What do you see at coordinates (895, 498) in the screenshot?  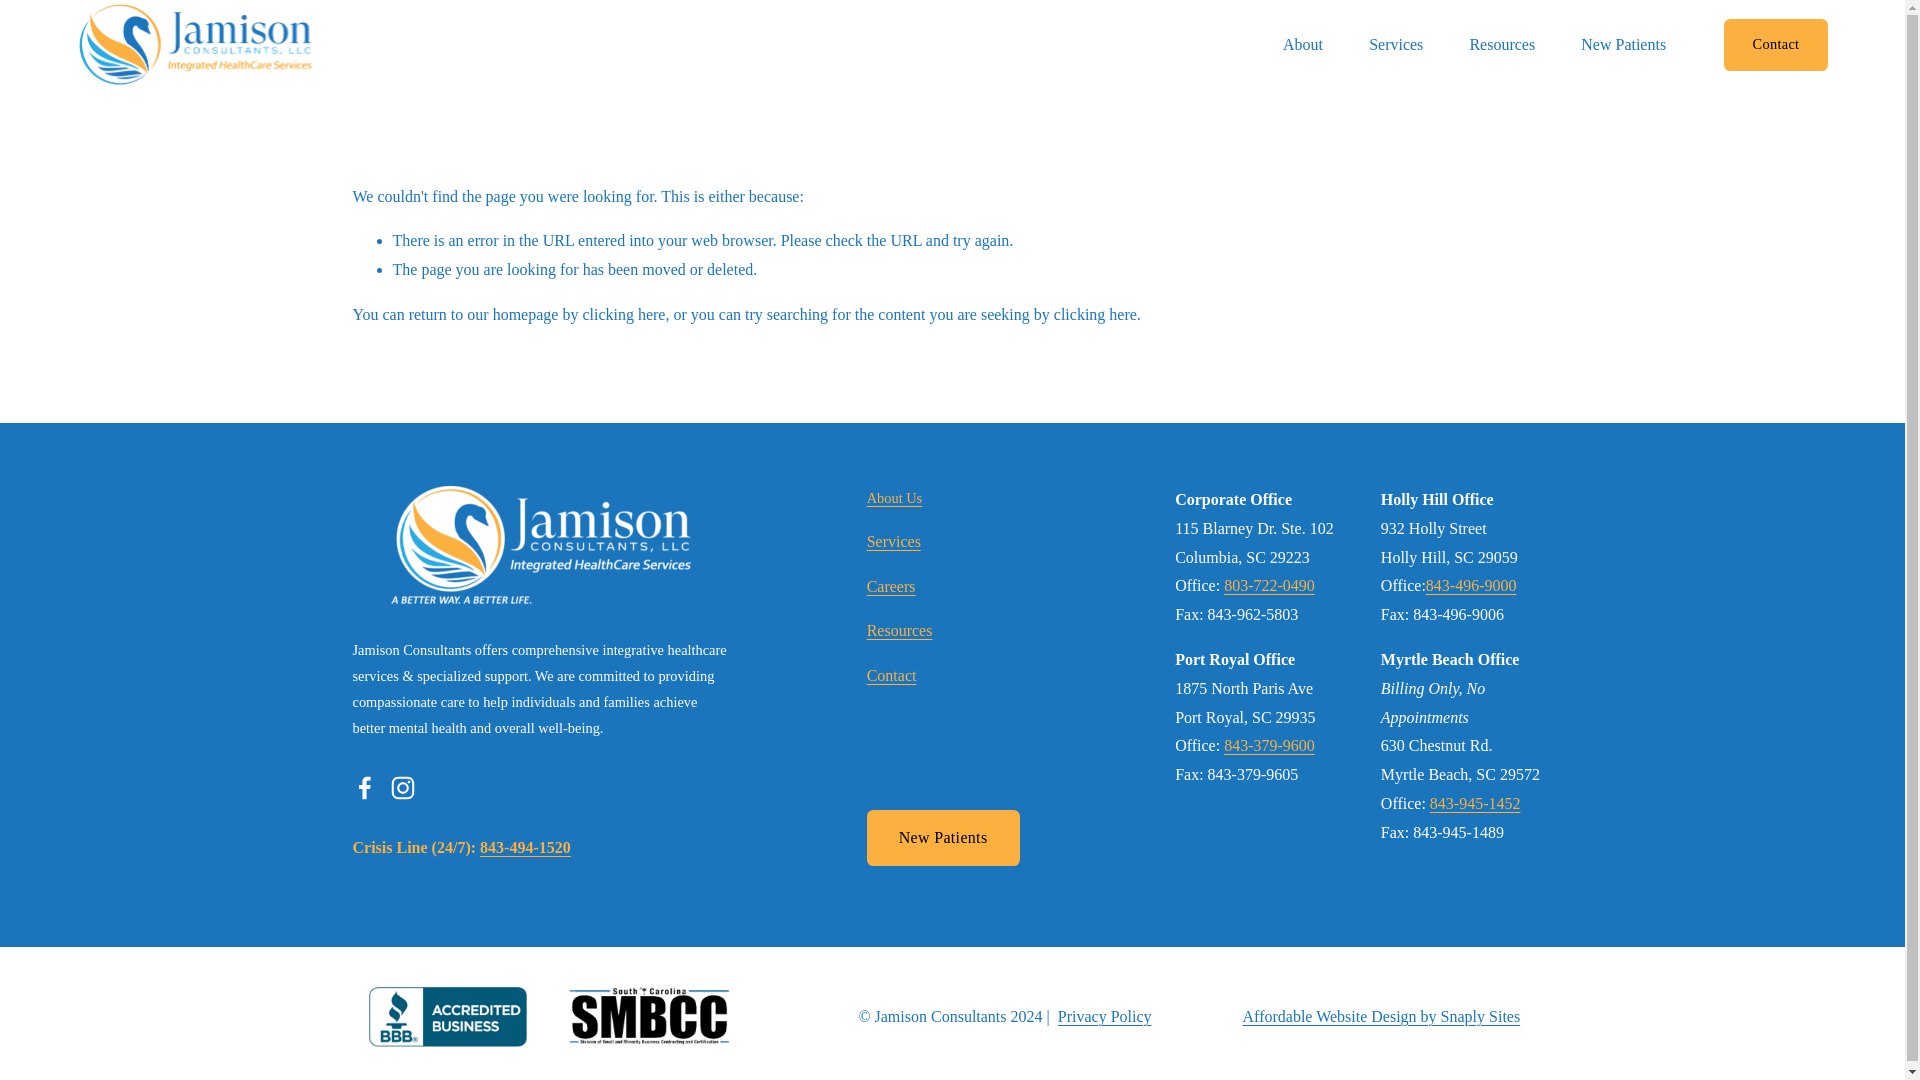 I see `About Us` at bounding box center [895, 498].